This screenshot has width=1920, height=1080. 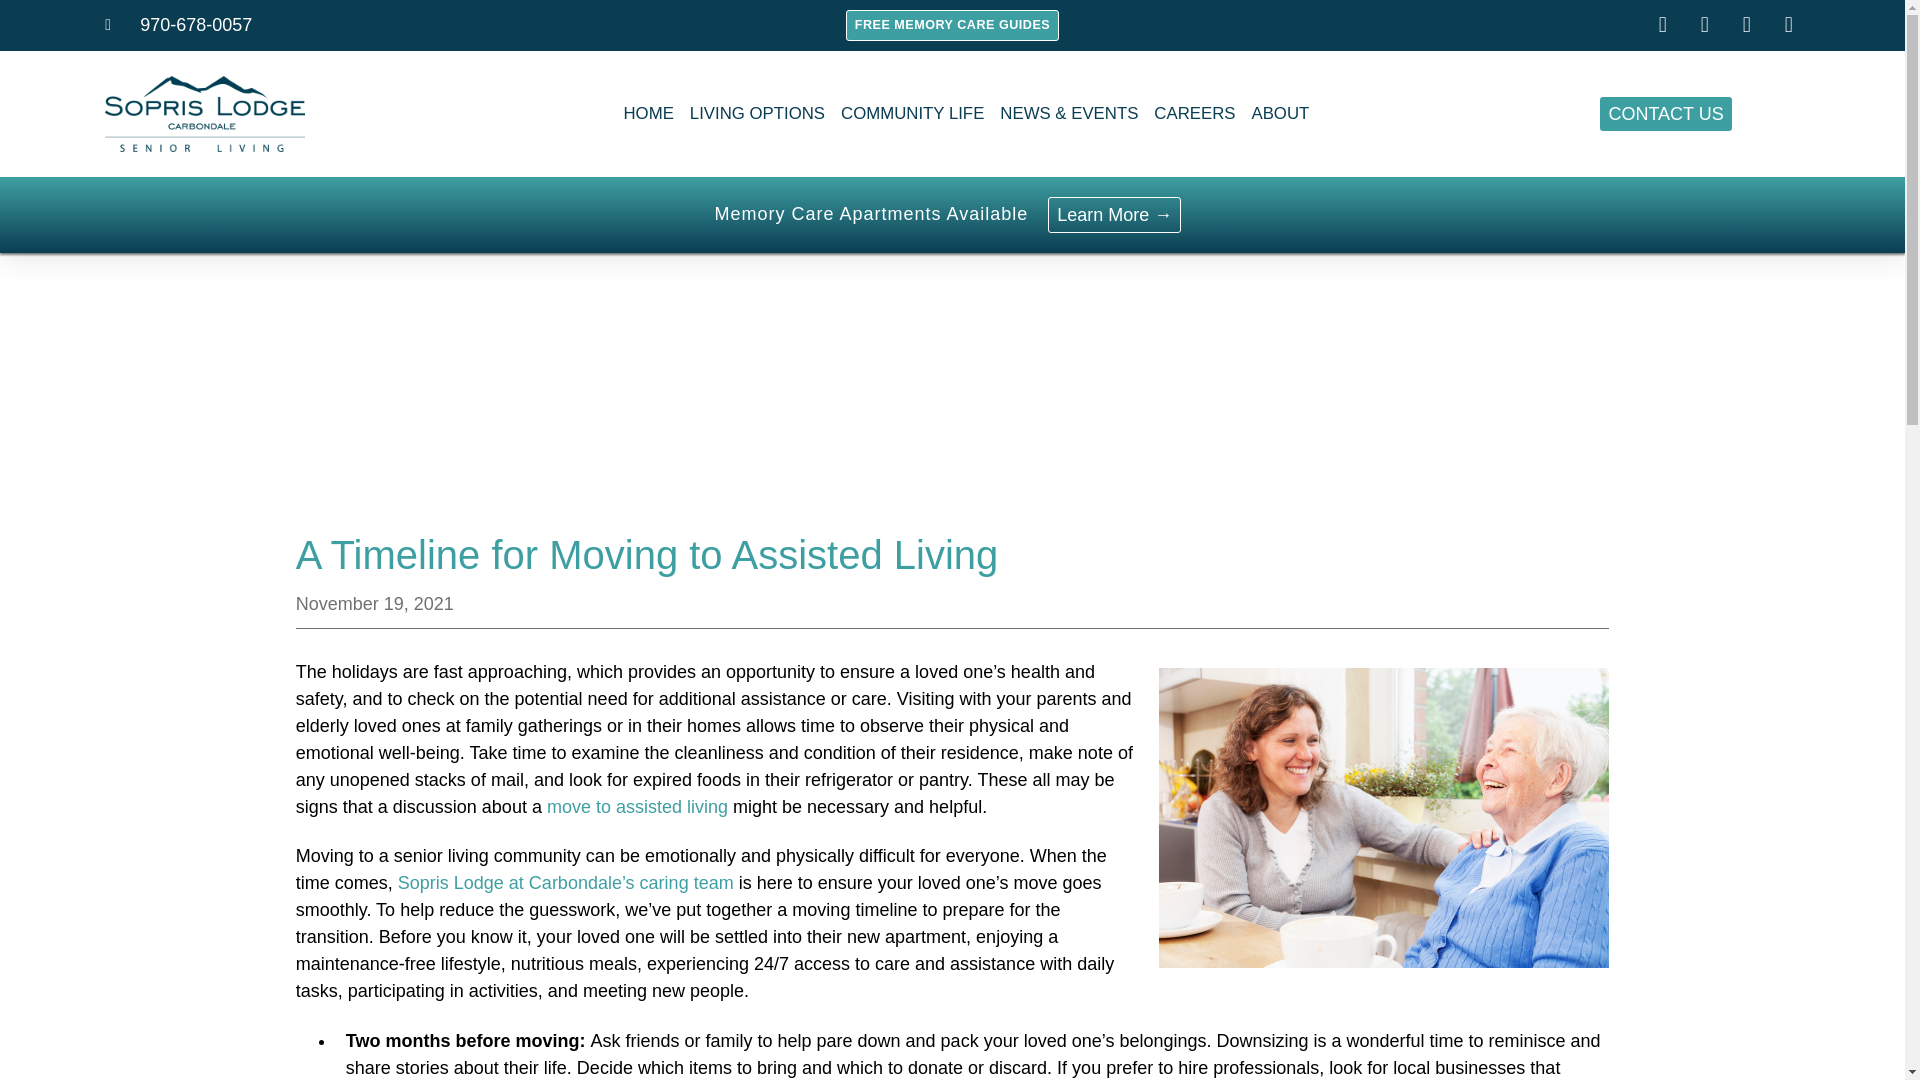 What do you see at coordinates (912, 114) in the screenshot?
I see `COMMUNITY LIFE` at bounding box center [912, 114].